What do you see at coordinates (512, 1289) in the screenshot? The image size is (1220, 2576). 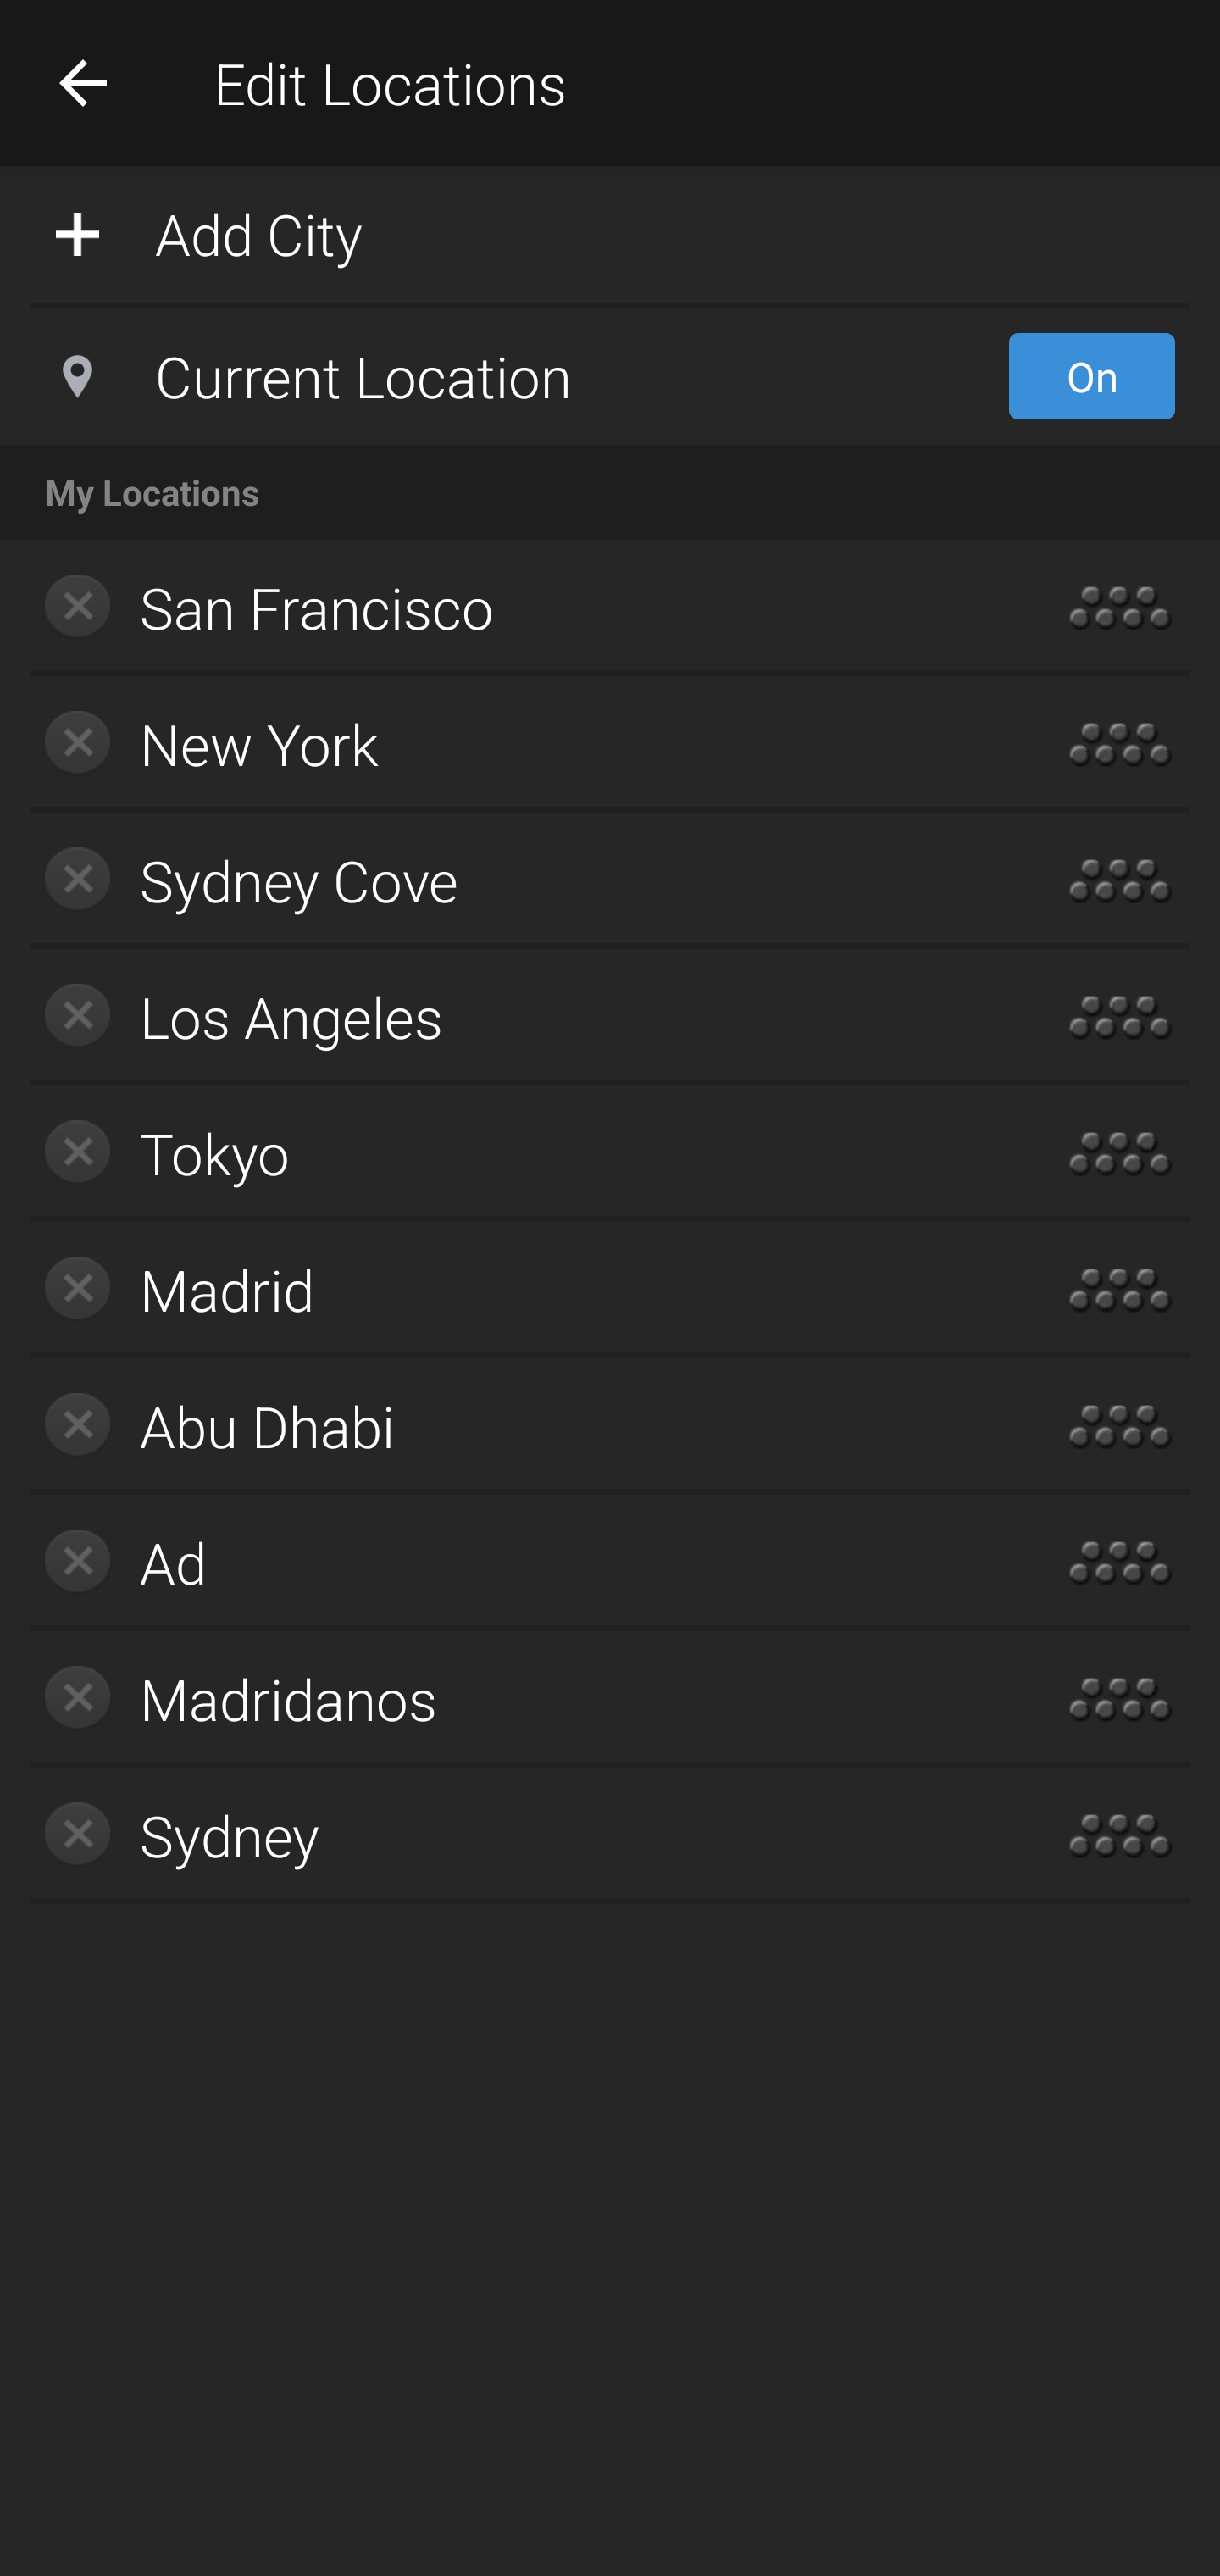 I see `Delete: Madrid Madrid` at bounding box center [512, 1289].